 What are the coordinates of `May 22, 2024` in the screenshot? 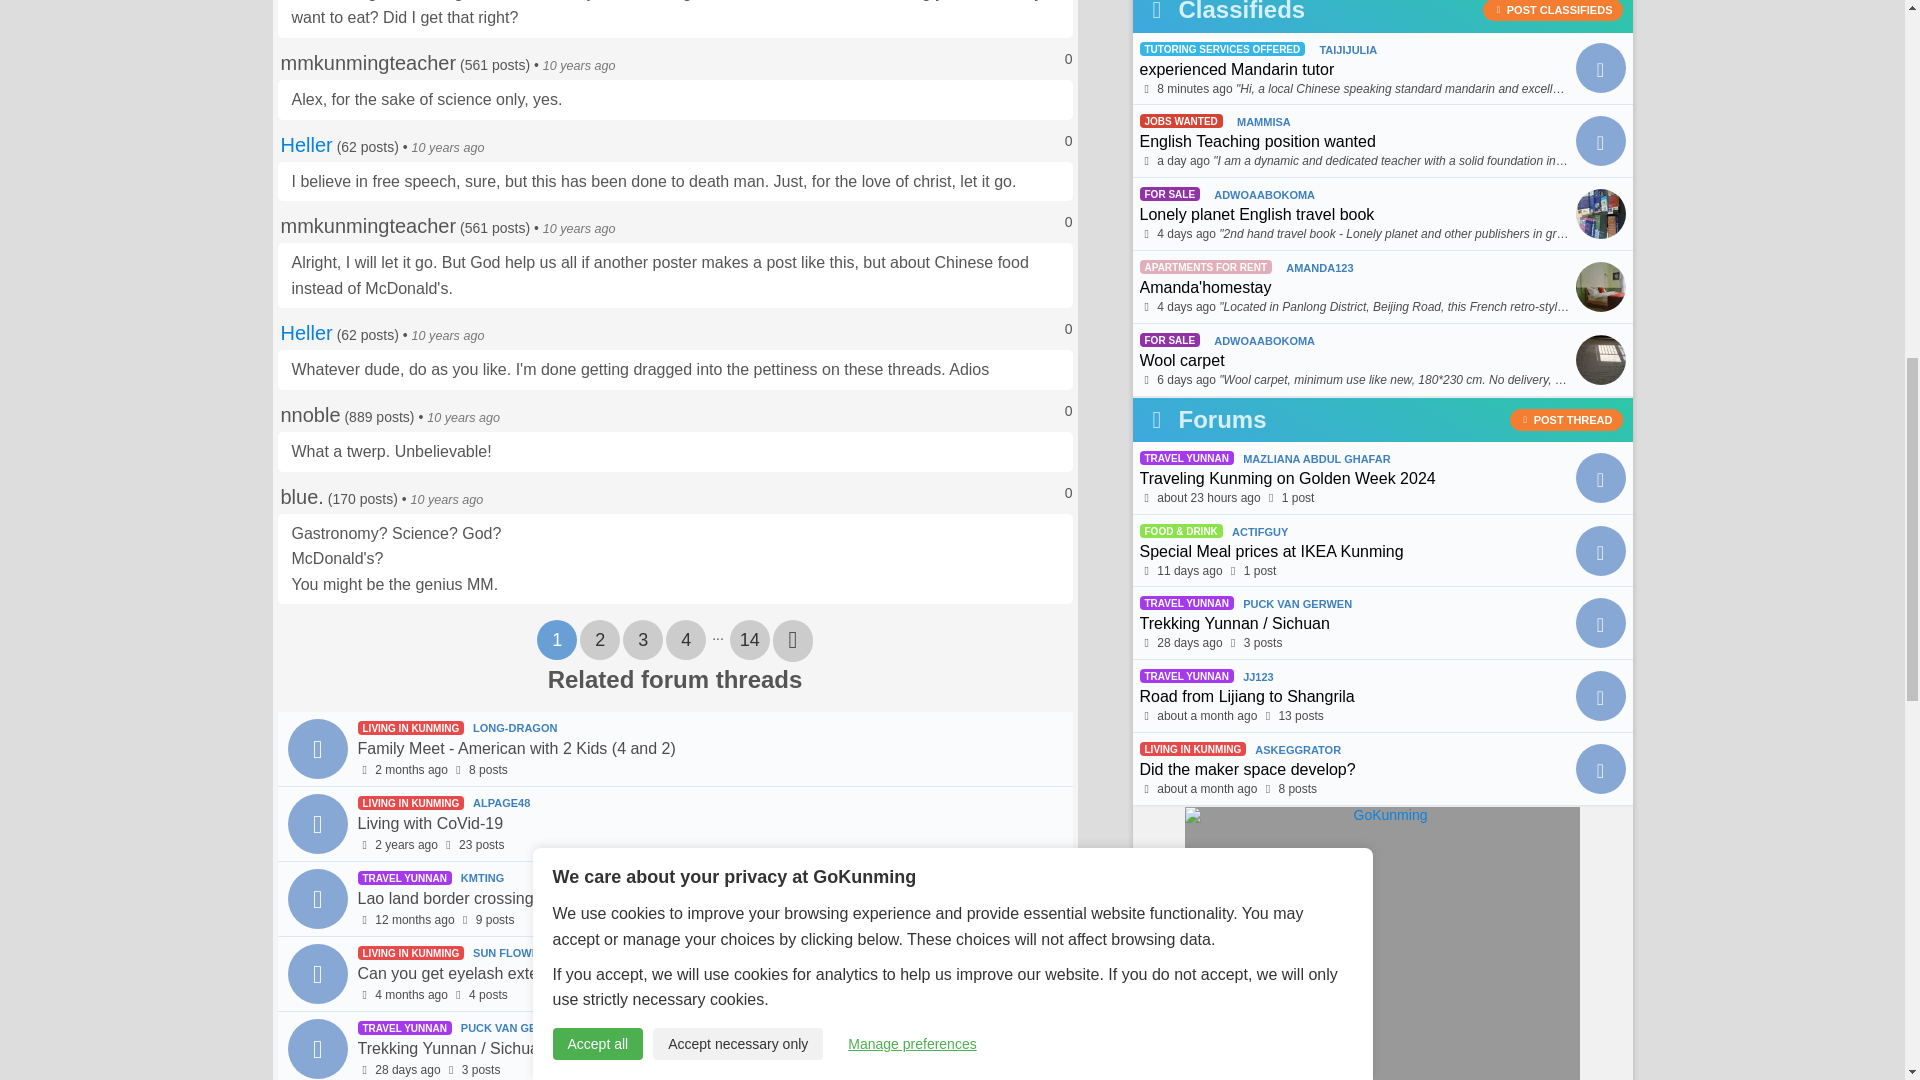 It's located at (410, 769).